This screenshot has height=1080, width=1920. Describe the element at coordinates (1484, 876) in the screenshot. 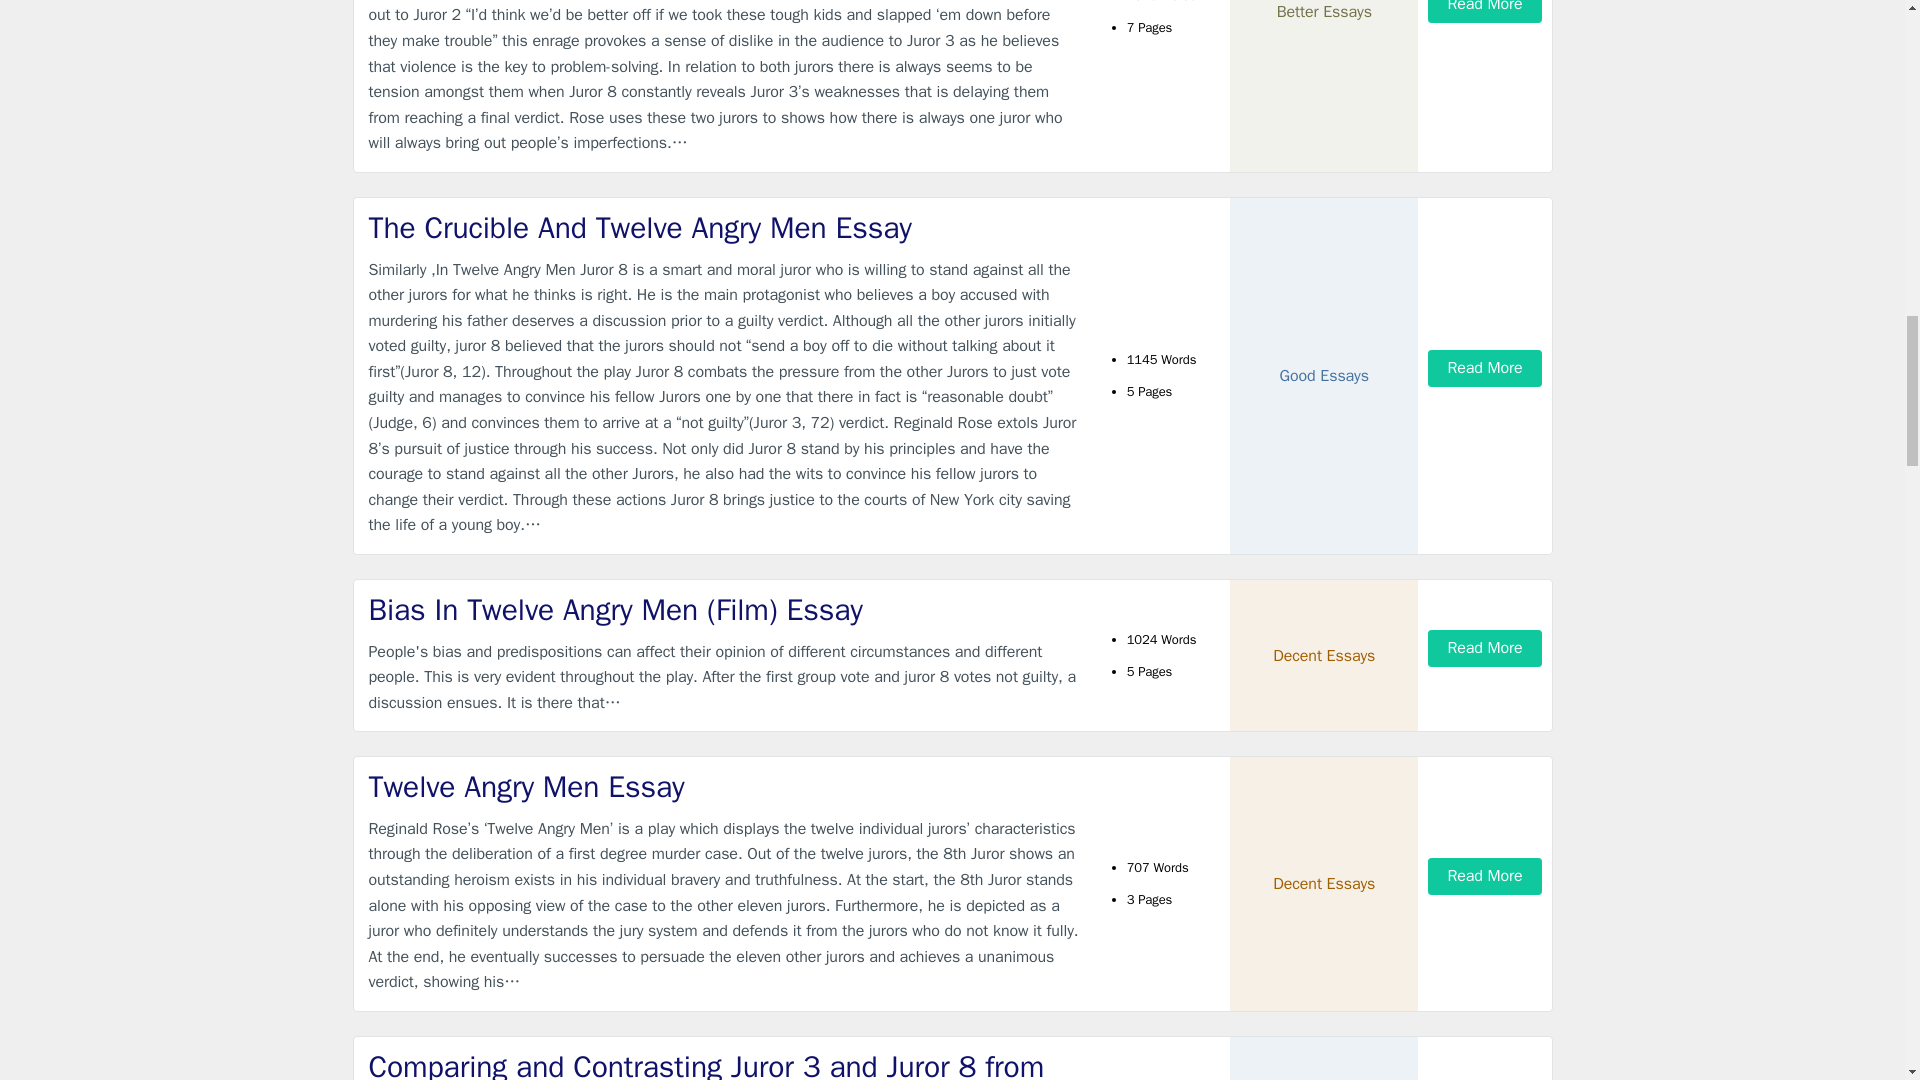

I see `Read More` at that location.